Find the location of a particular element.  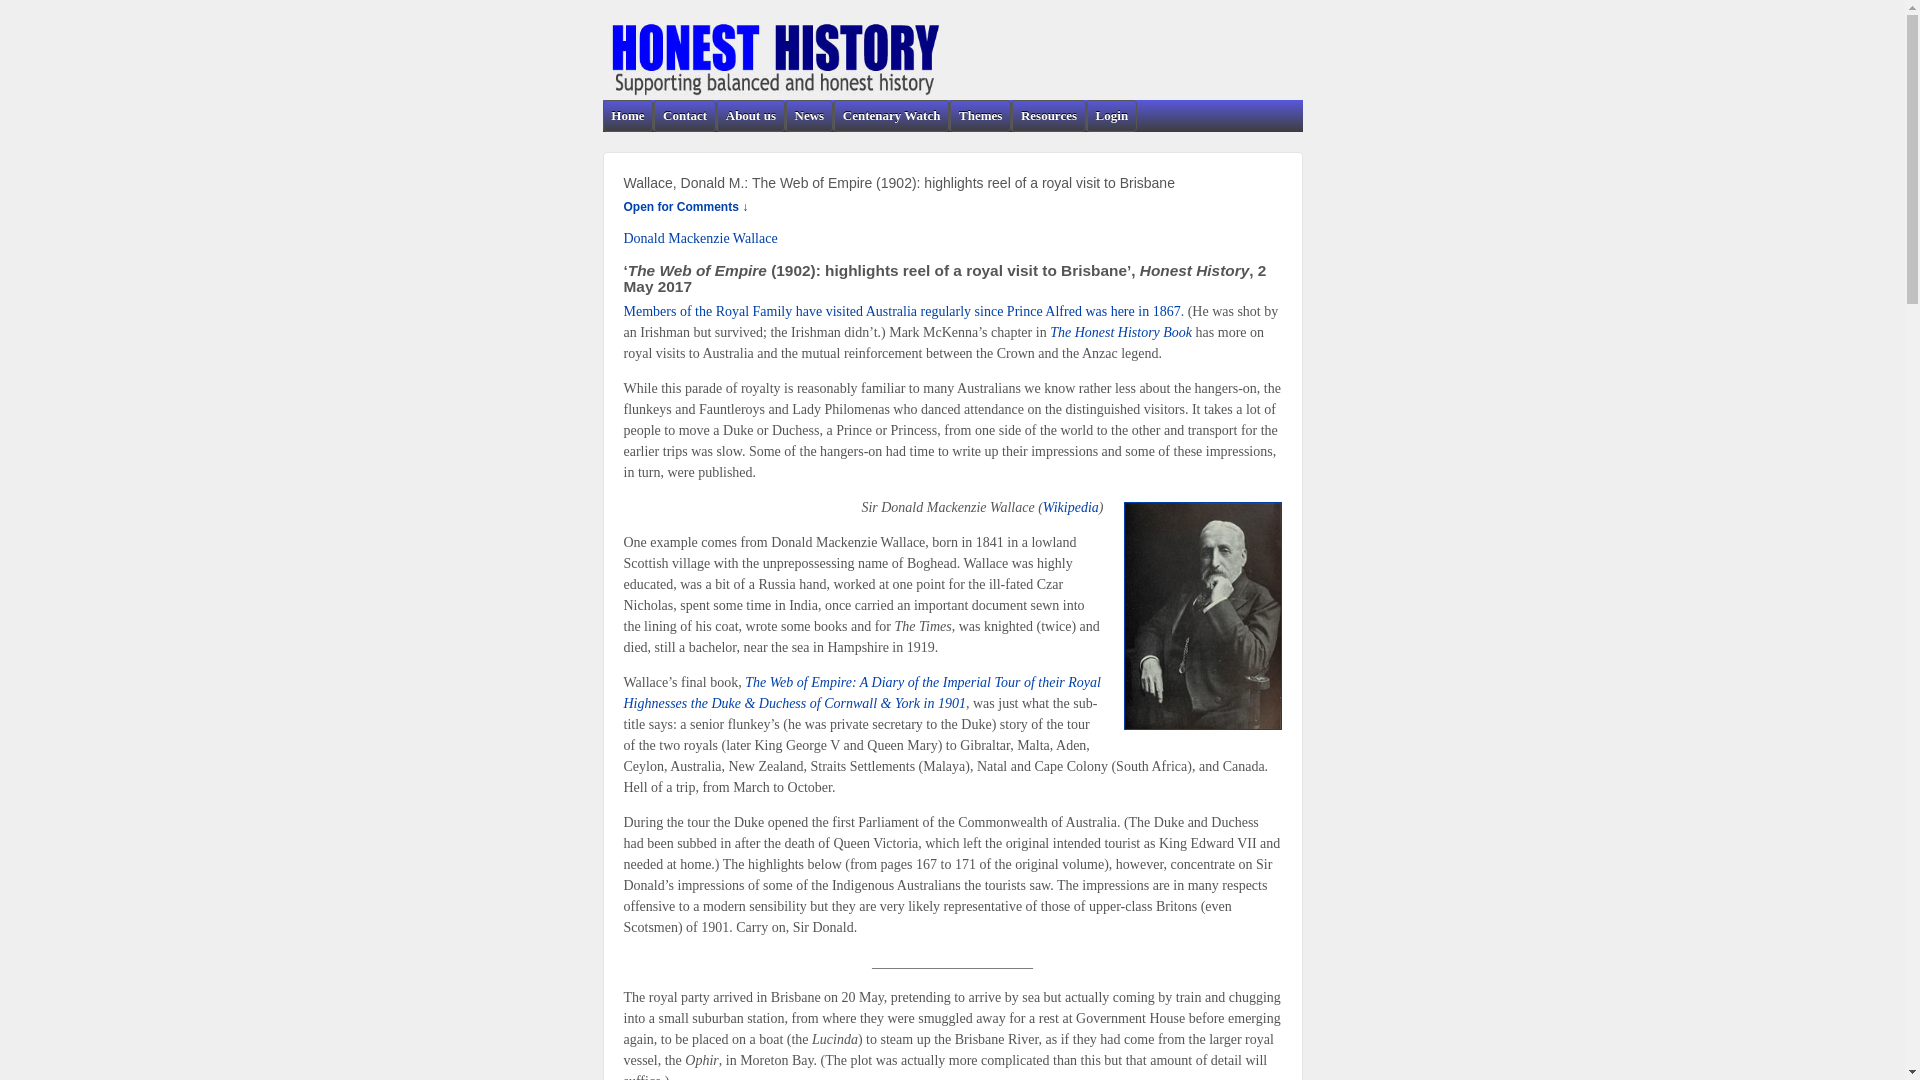

About us is located at coordinates (750, 116).